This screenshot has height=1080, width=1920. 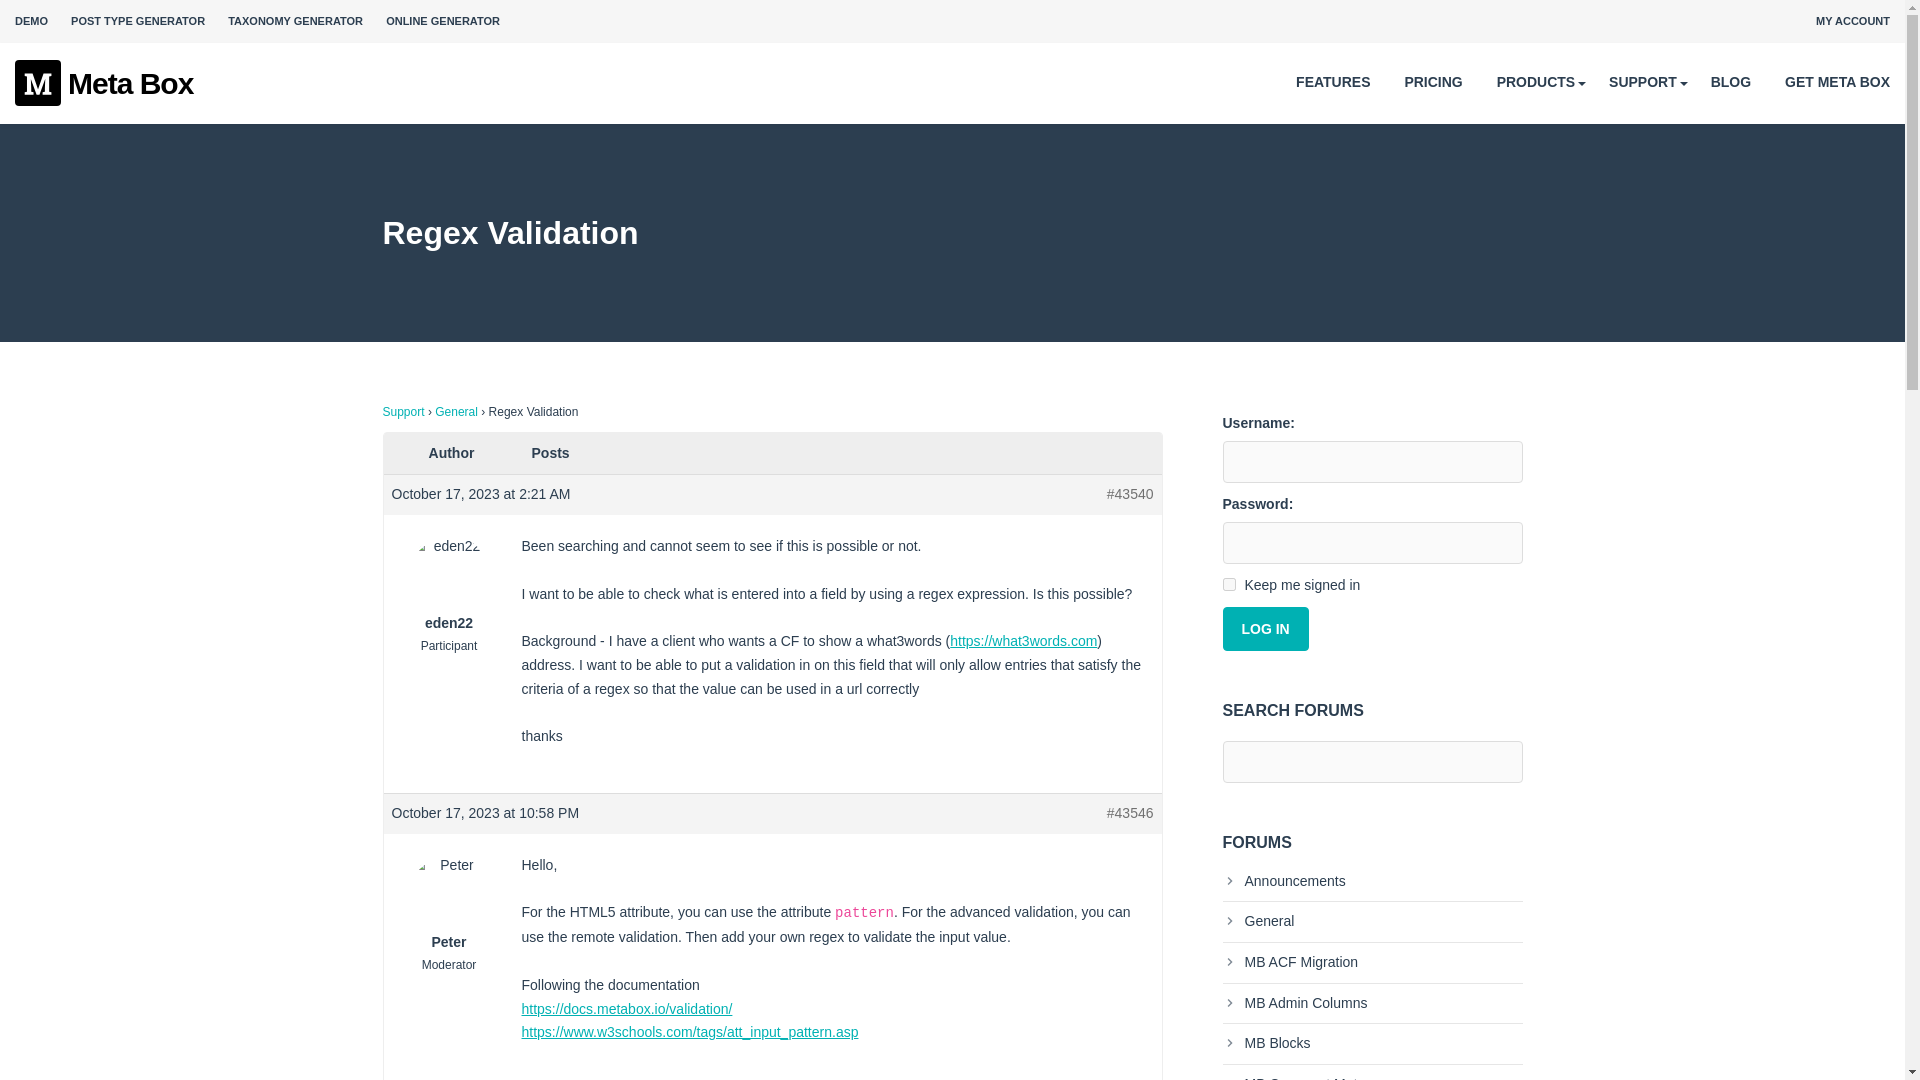 What do you see at coordinates (1258, 920) in the screenshot?
I see `General` at bounding box center [1258, 920].